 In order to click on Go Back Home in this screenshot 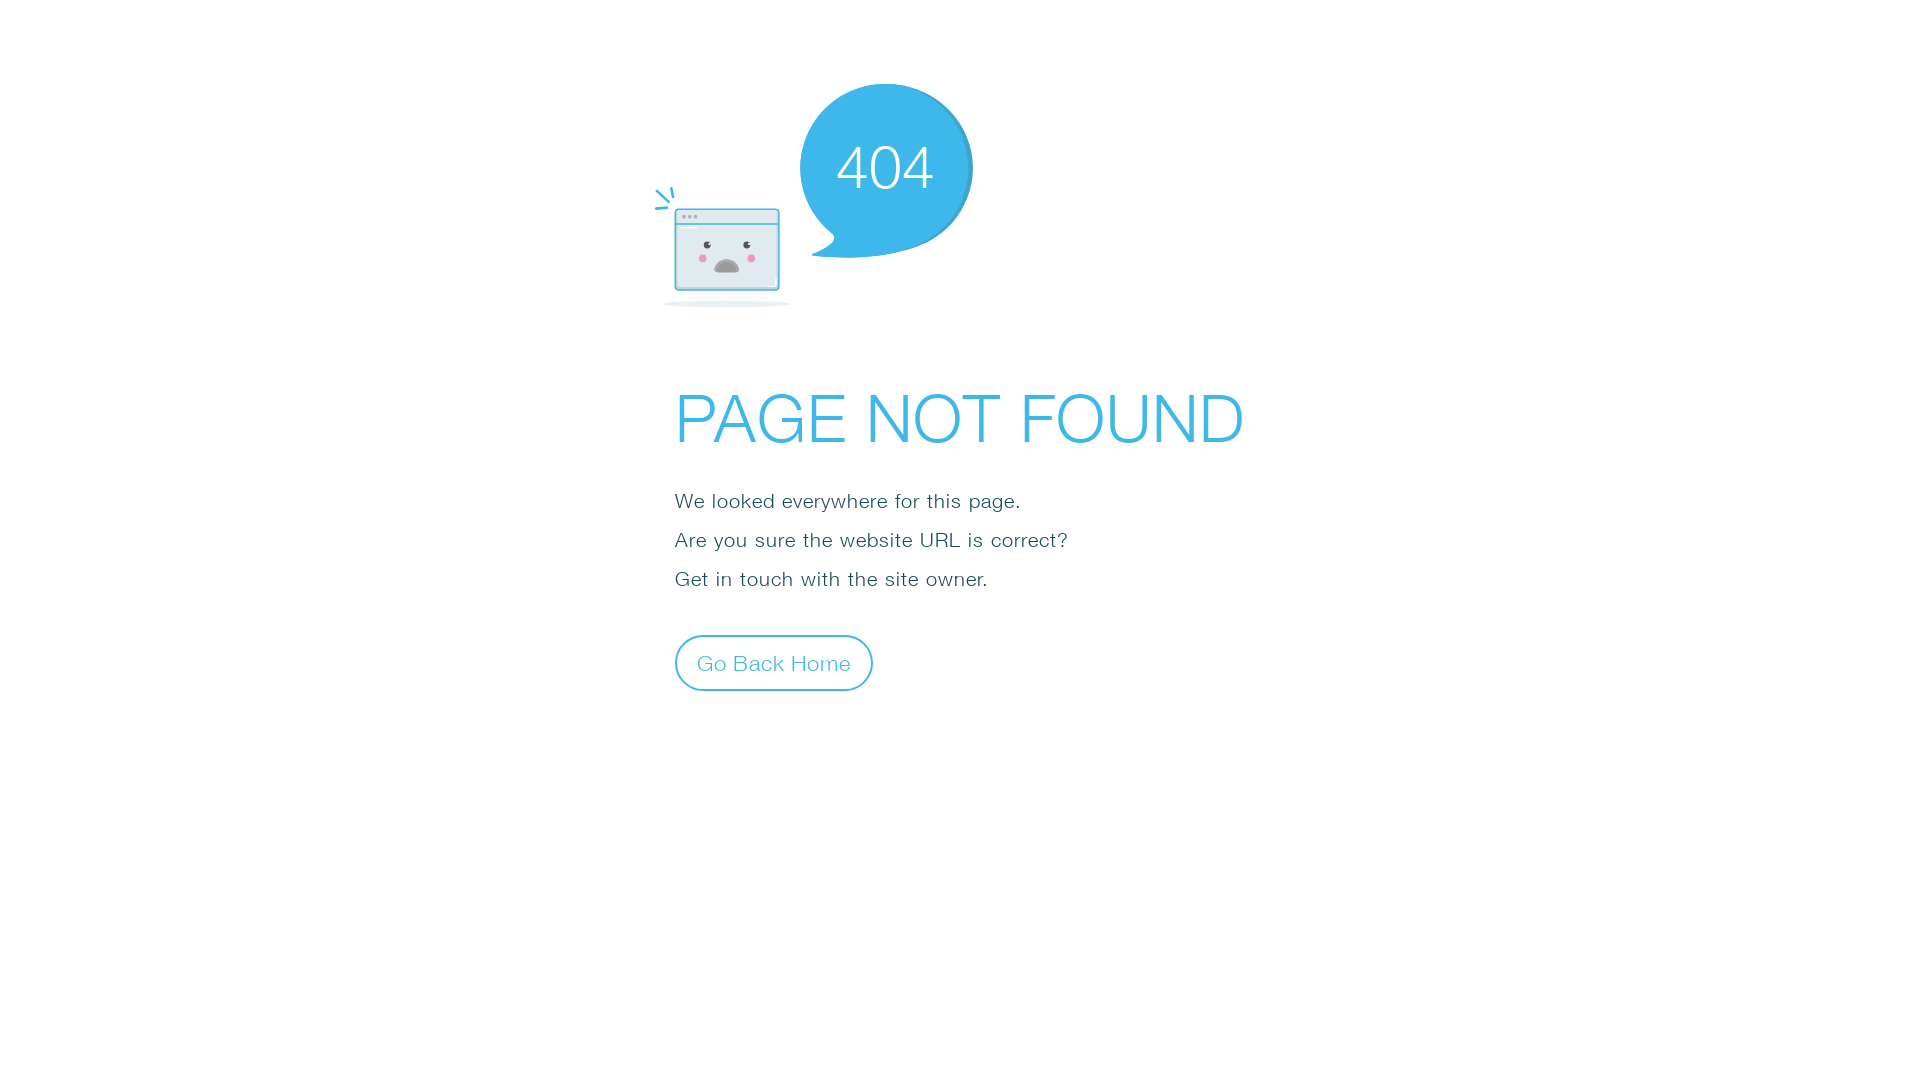, I will do `click(774, 662)`.